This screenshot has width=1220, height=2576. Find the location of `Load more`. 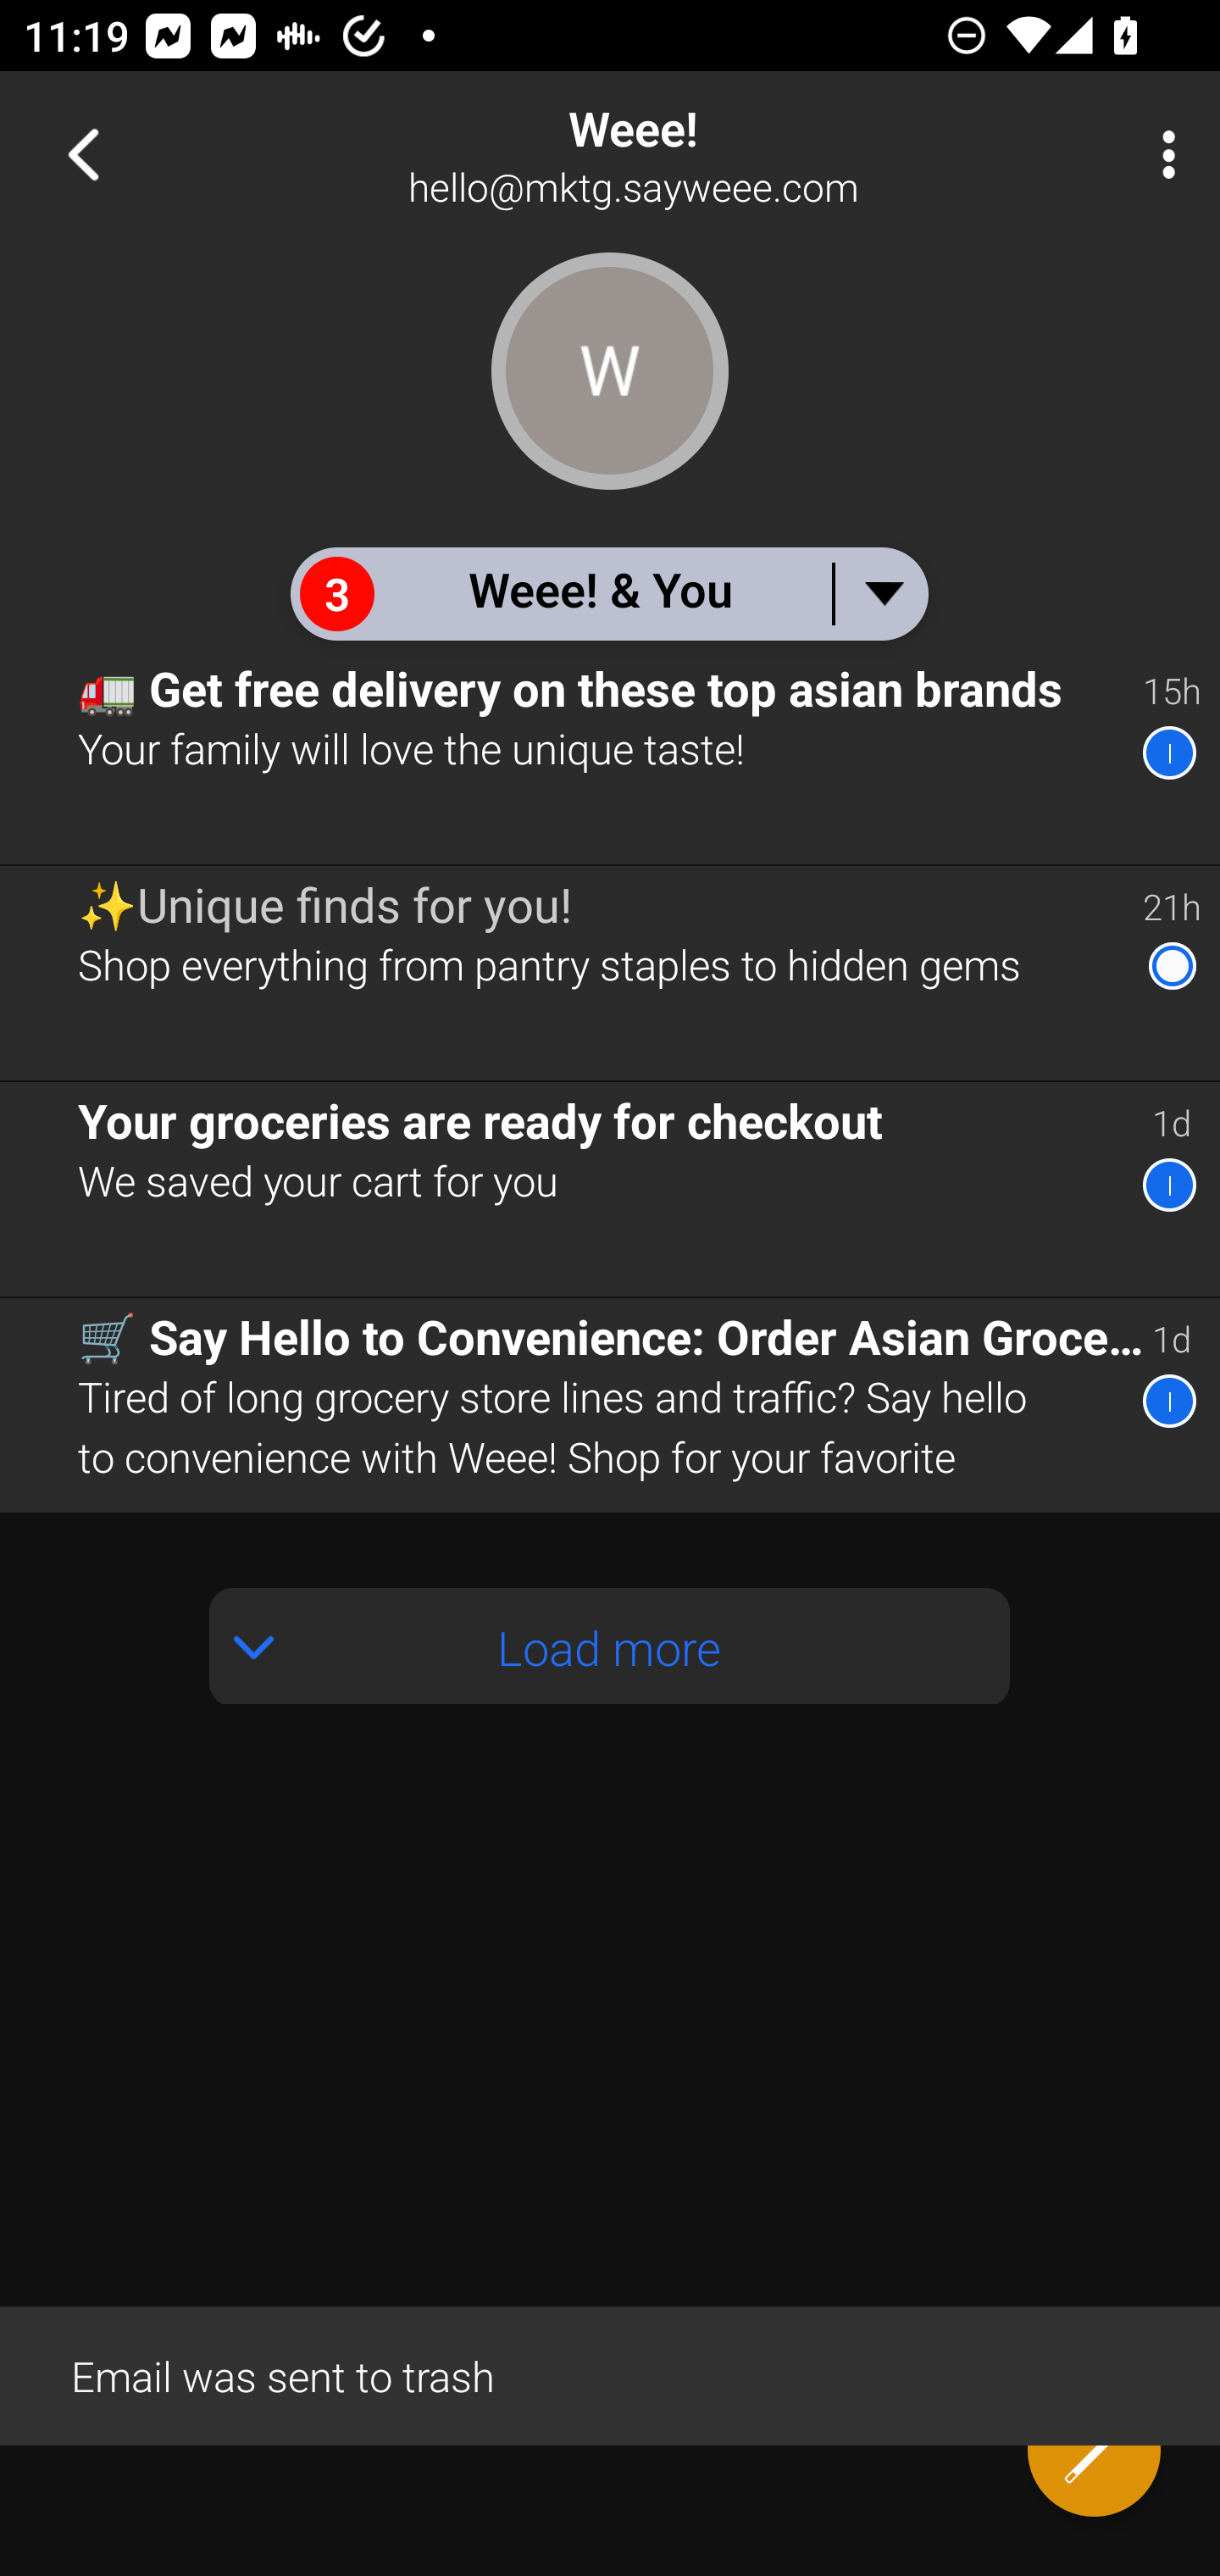

Load more is located at coordinates (610, 1646).